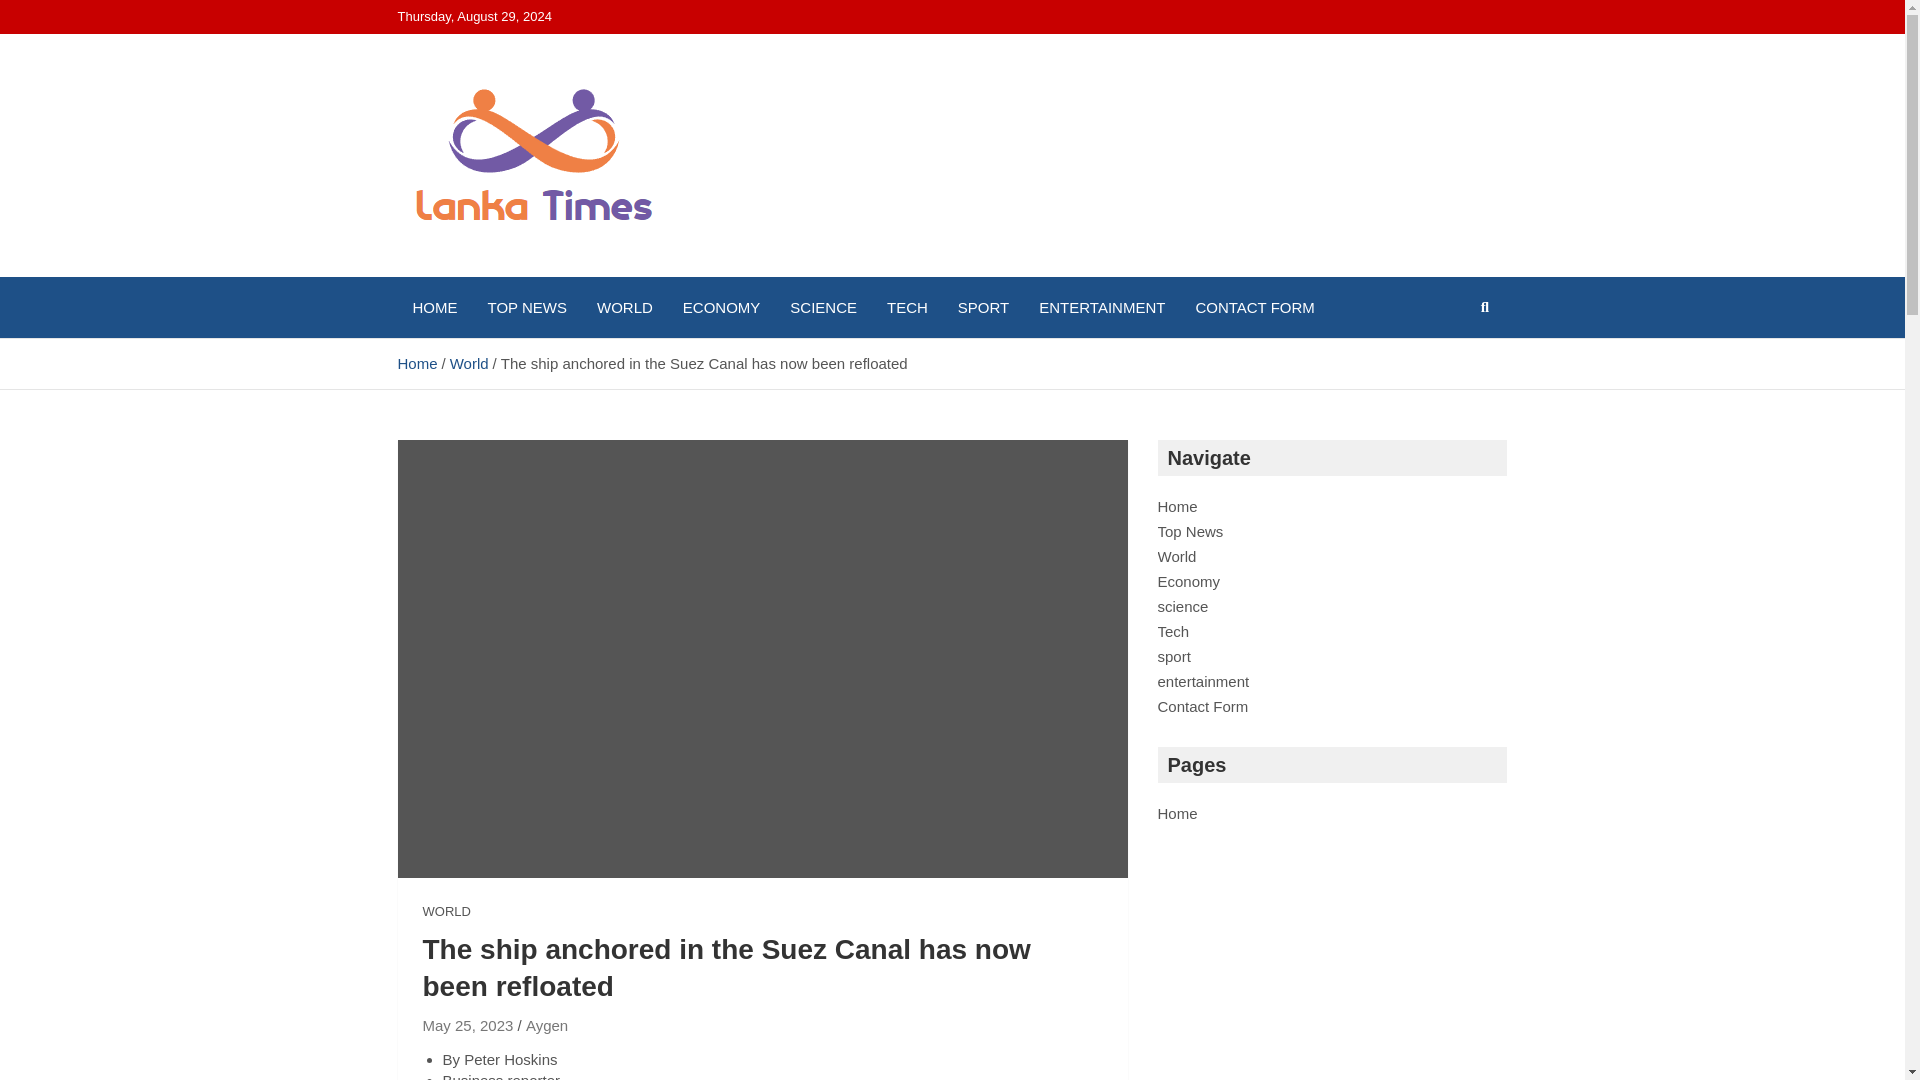 The image size is (1920, 1080). I want to click on Home, so click(1178, 812).